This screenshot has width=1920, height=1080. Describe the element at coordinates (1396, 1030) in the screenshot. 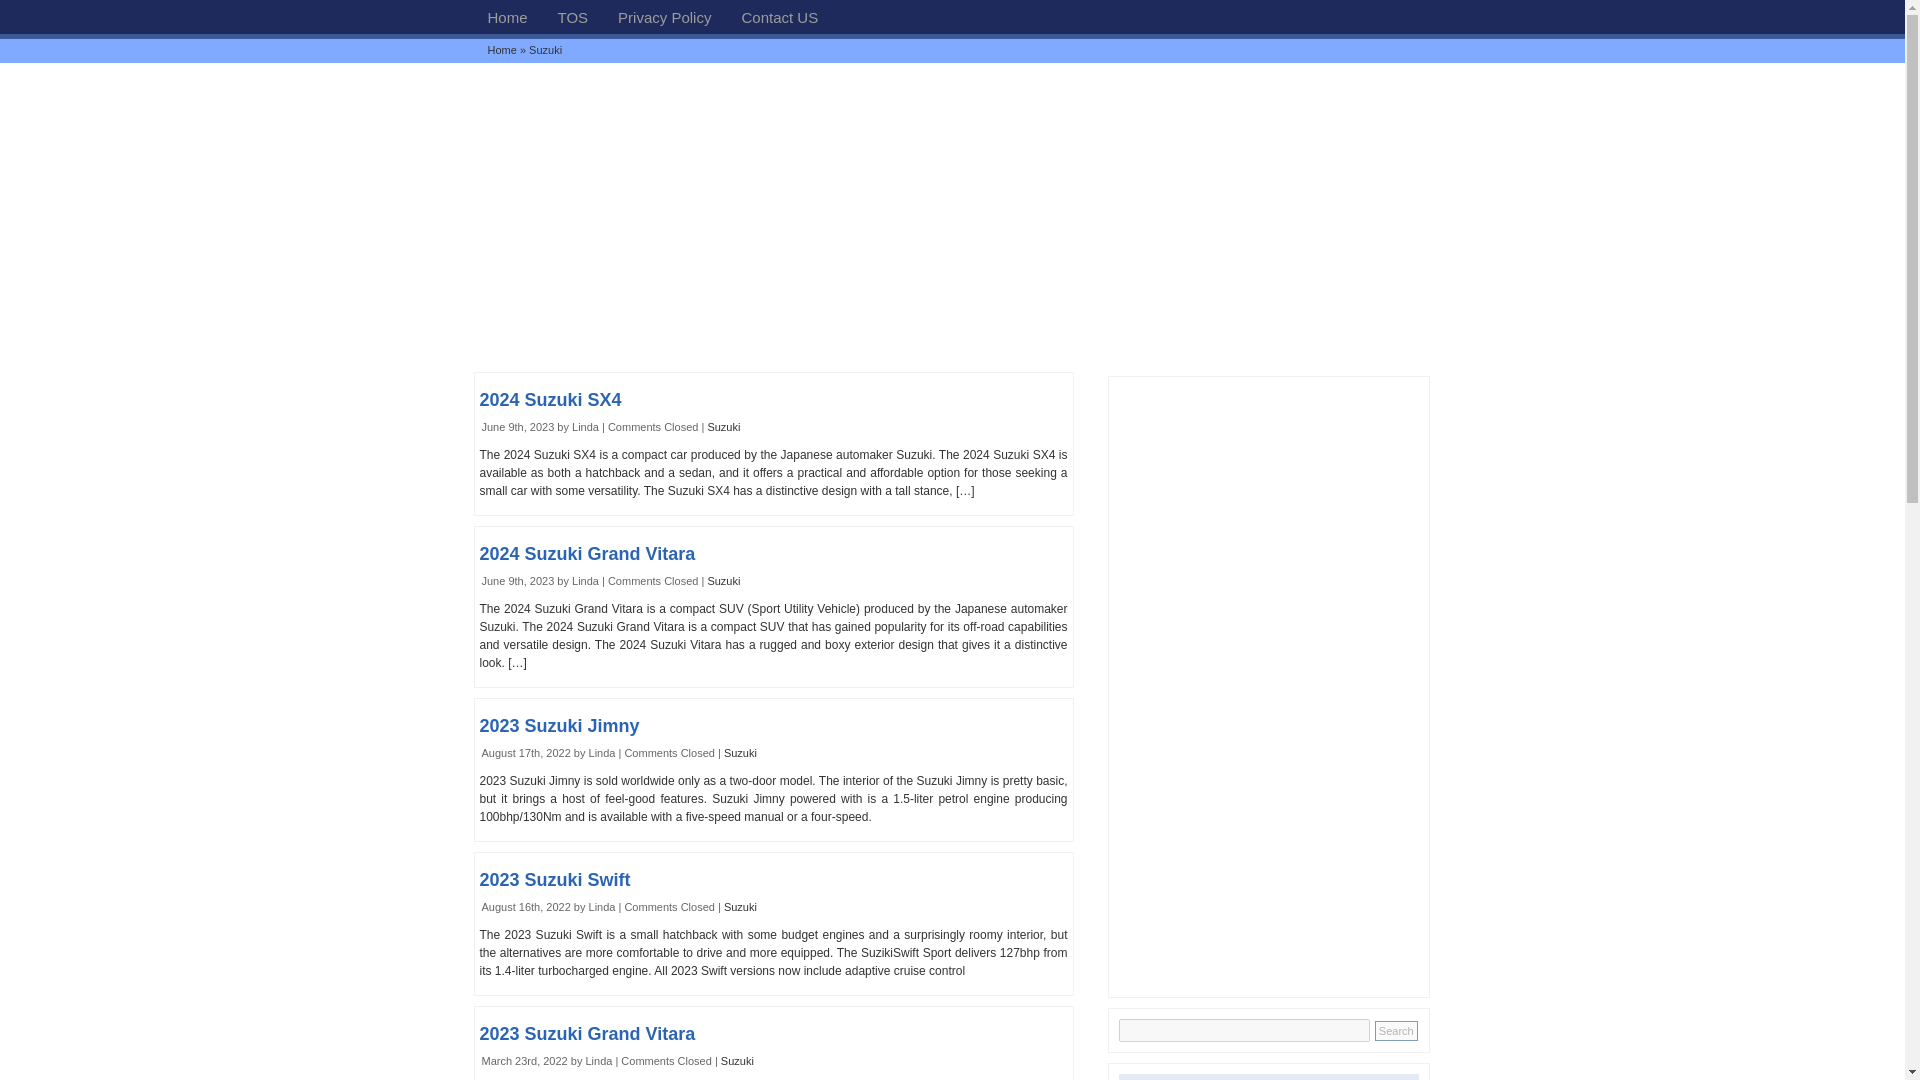

I see `Search` at that location.